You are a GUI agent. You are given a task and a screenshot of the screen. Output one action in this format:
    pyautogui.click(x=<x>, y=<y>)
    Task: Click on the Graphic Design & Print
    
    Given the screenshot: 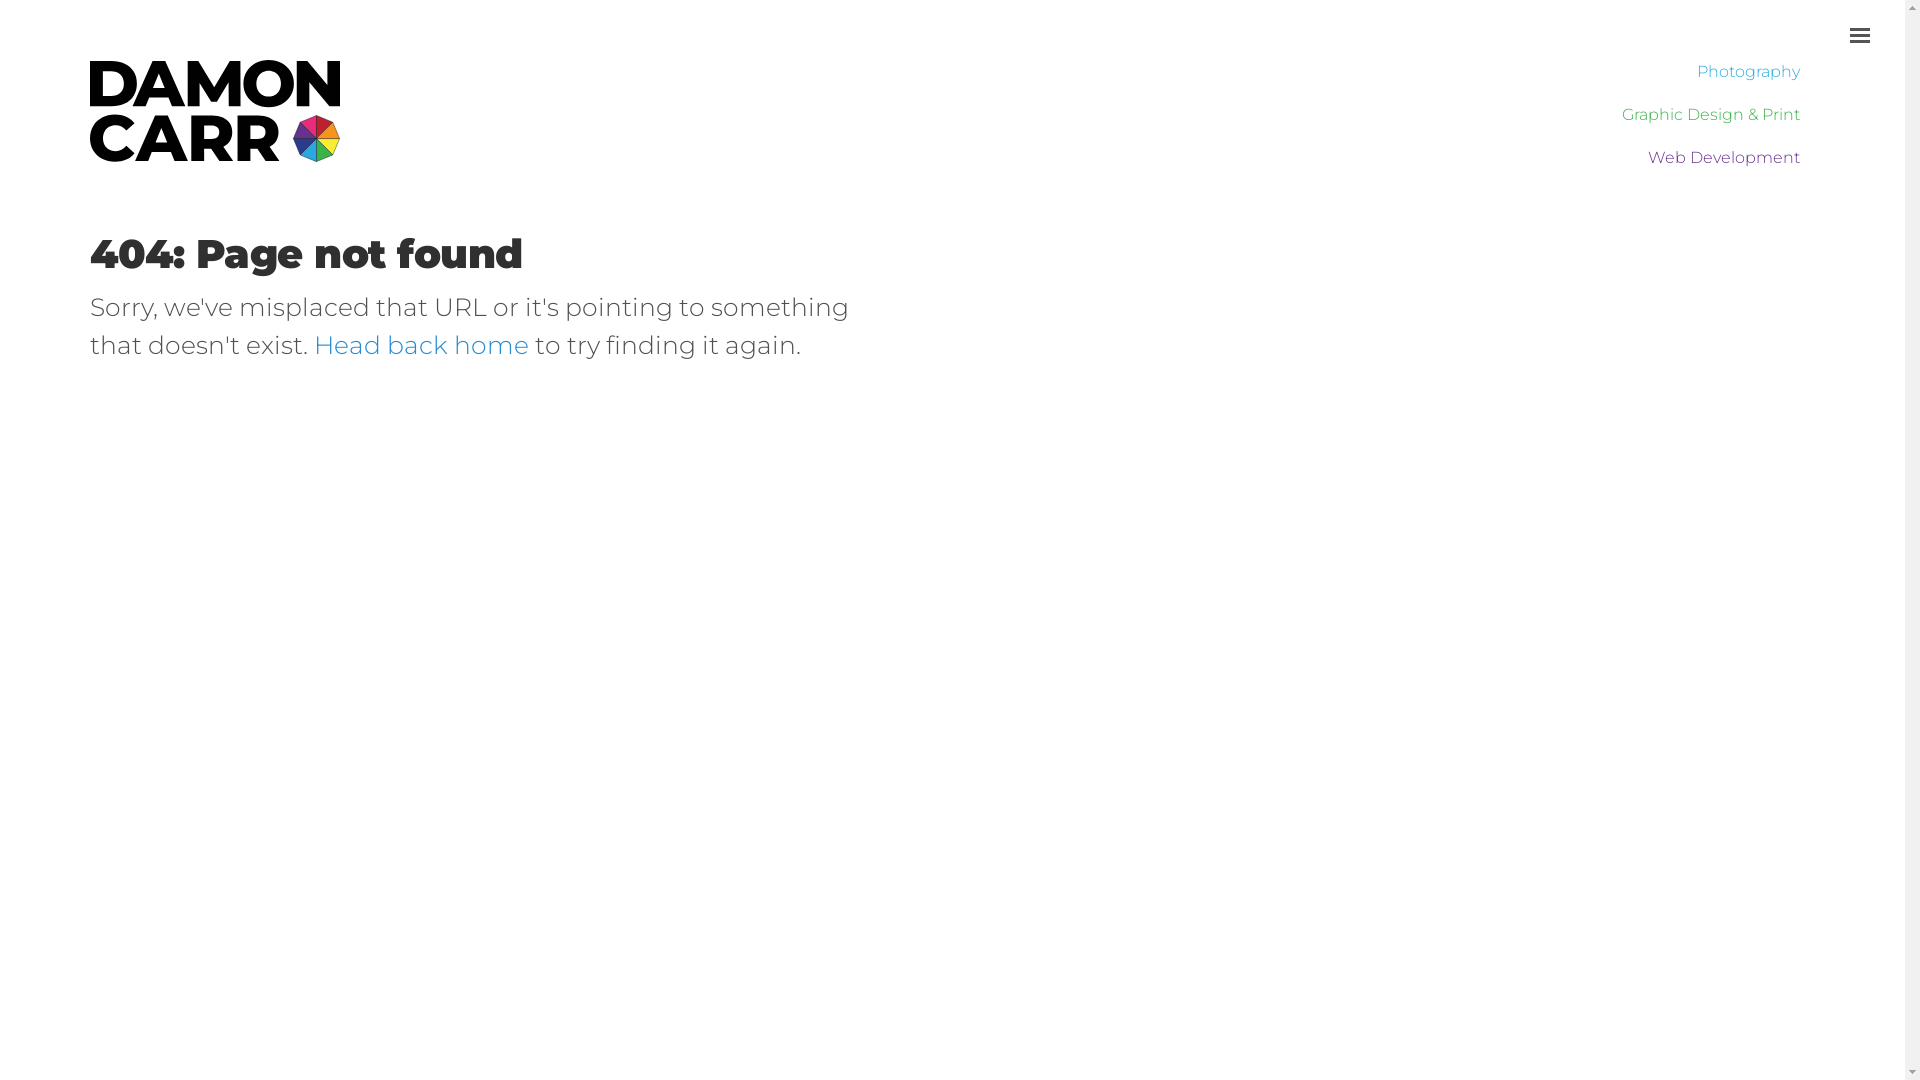 What is the action you would take?
    pyautogui.click(x=1701, y=120)
    